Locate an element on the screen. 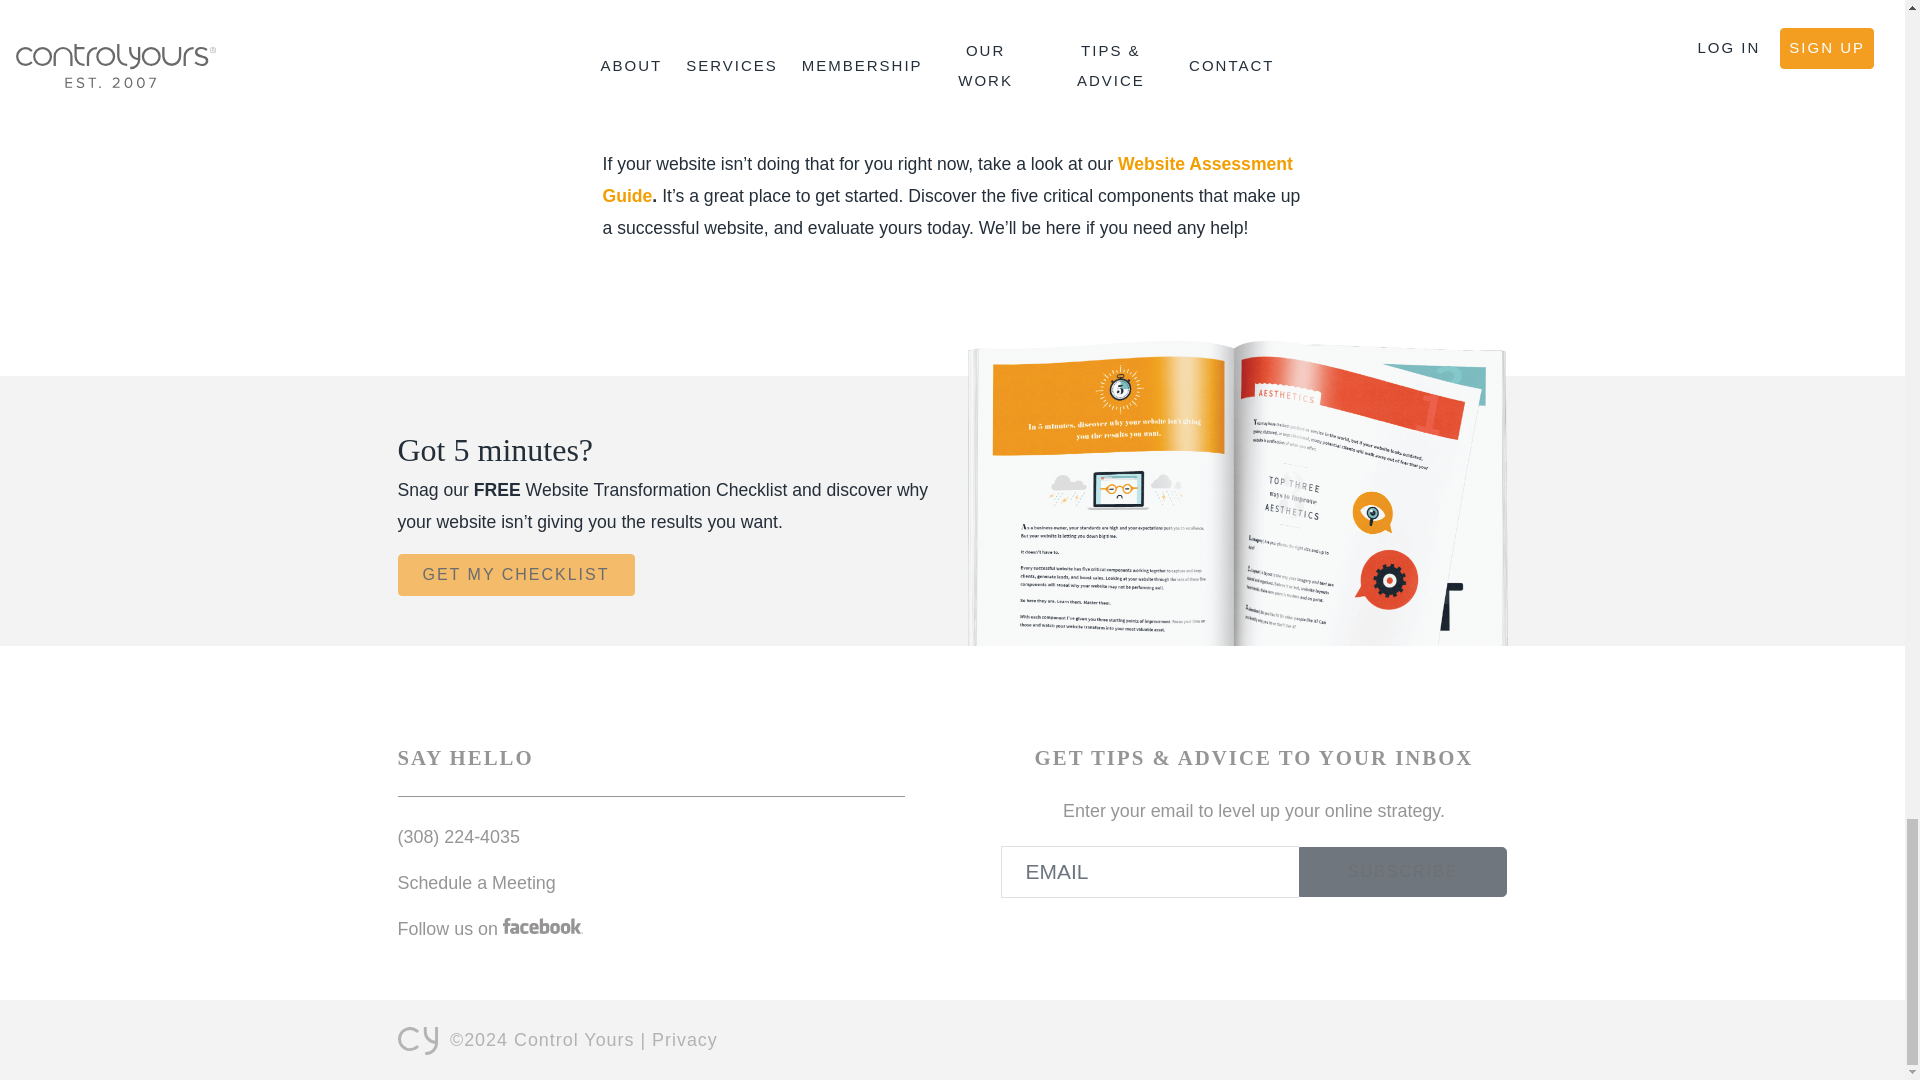  Privacy is located at coordinates (685, 1040).